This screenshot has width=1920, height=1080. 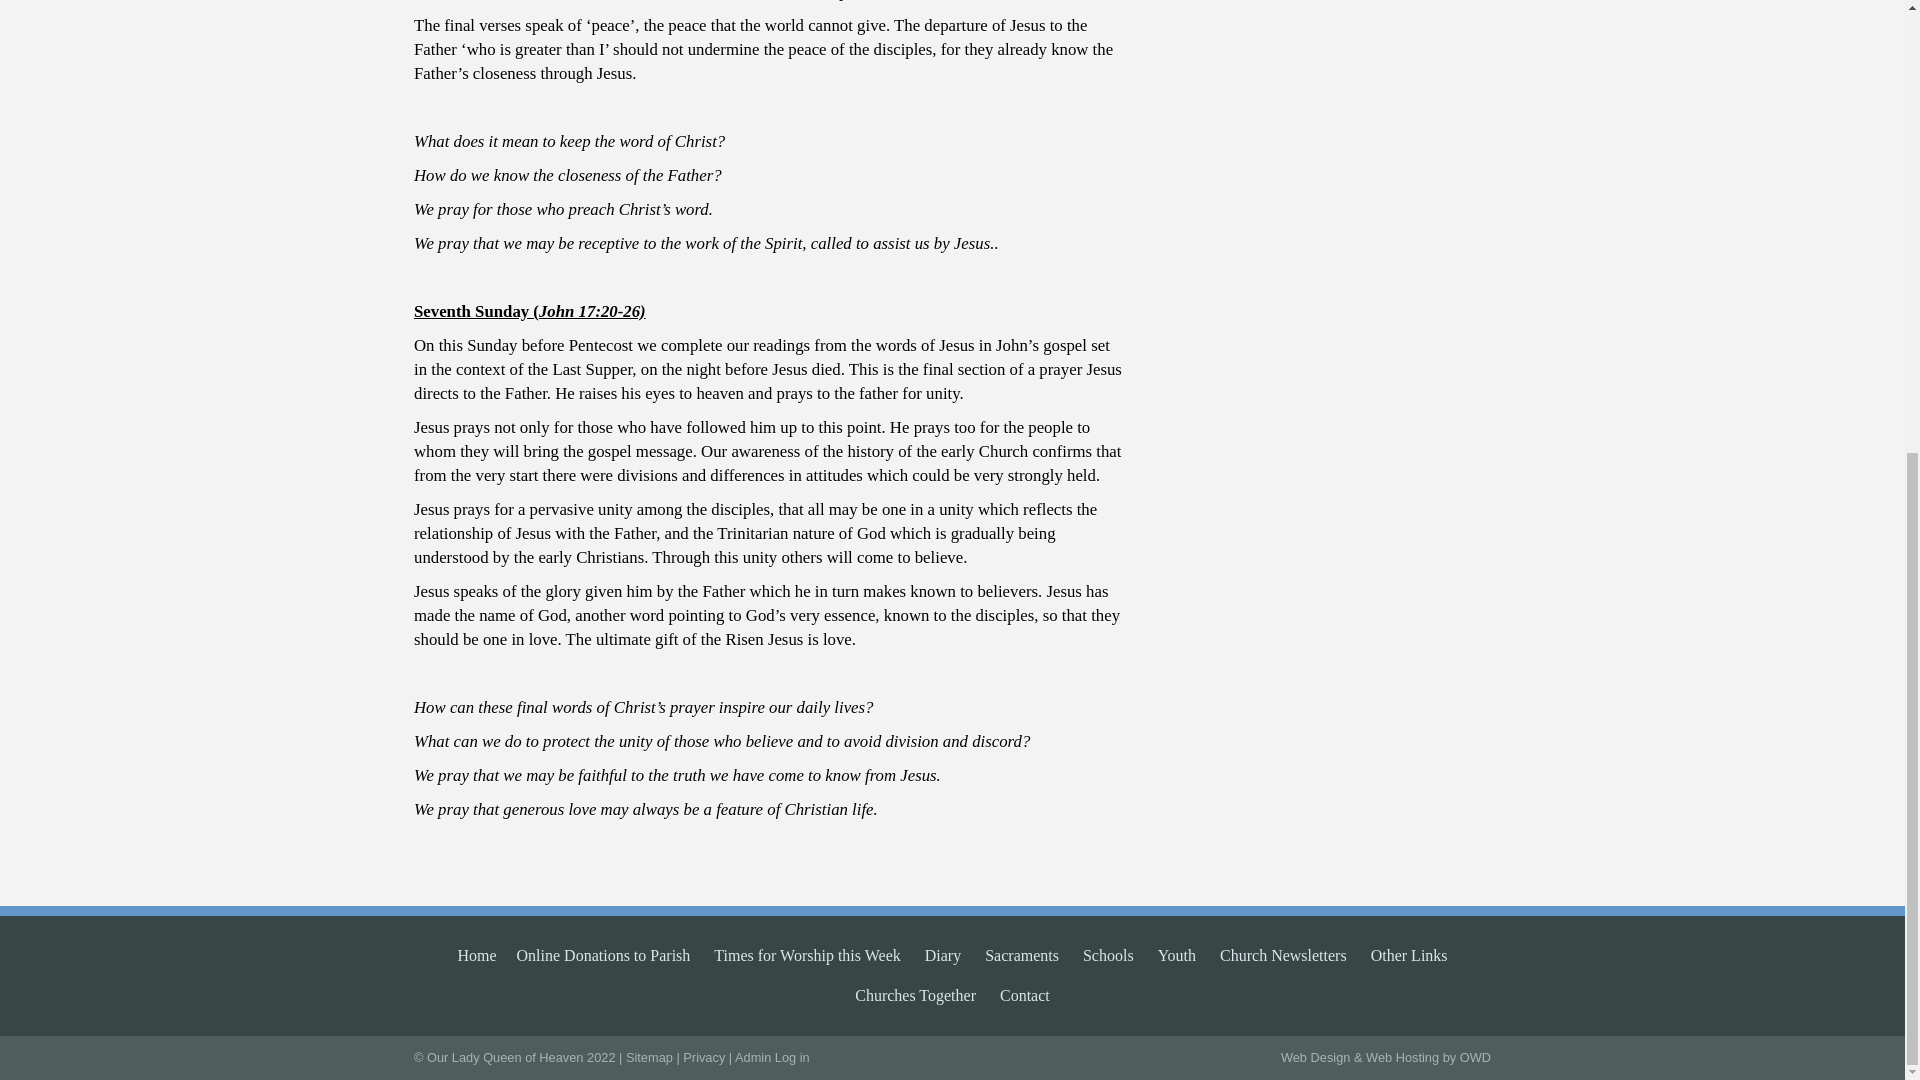 What do you see at coordinates (914, 996) in the screenshot?
I see `Churches Together` at bounding box center [914, 996].